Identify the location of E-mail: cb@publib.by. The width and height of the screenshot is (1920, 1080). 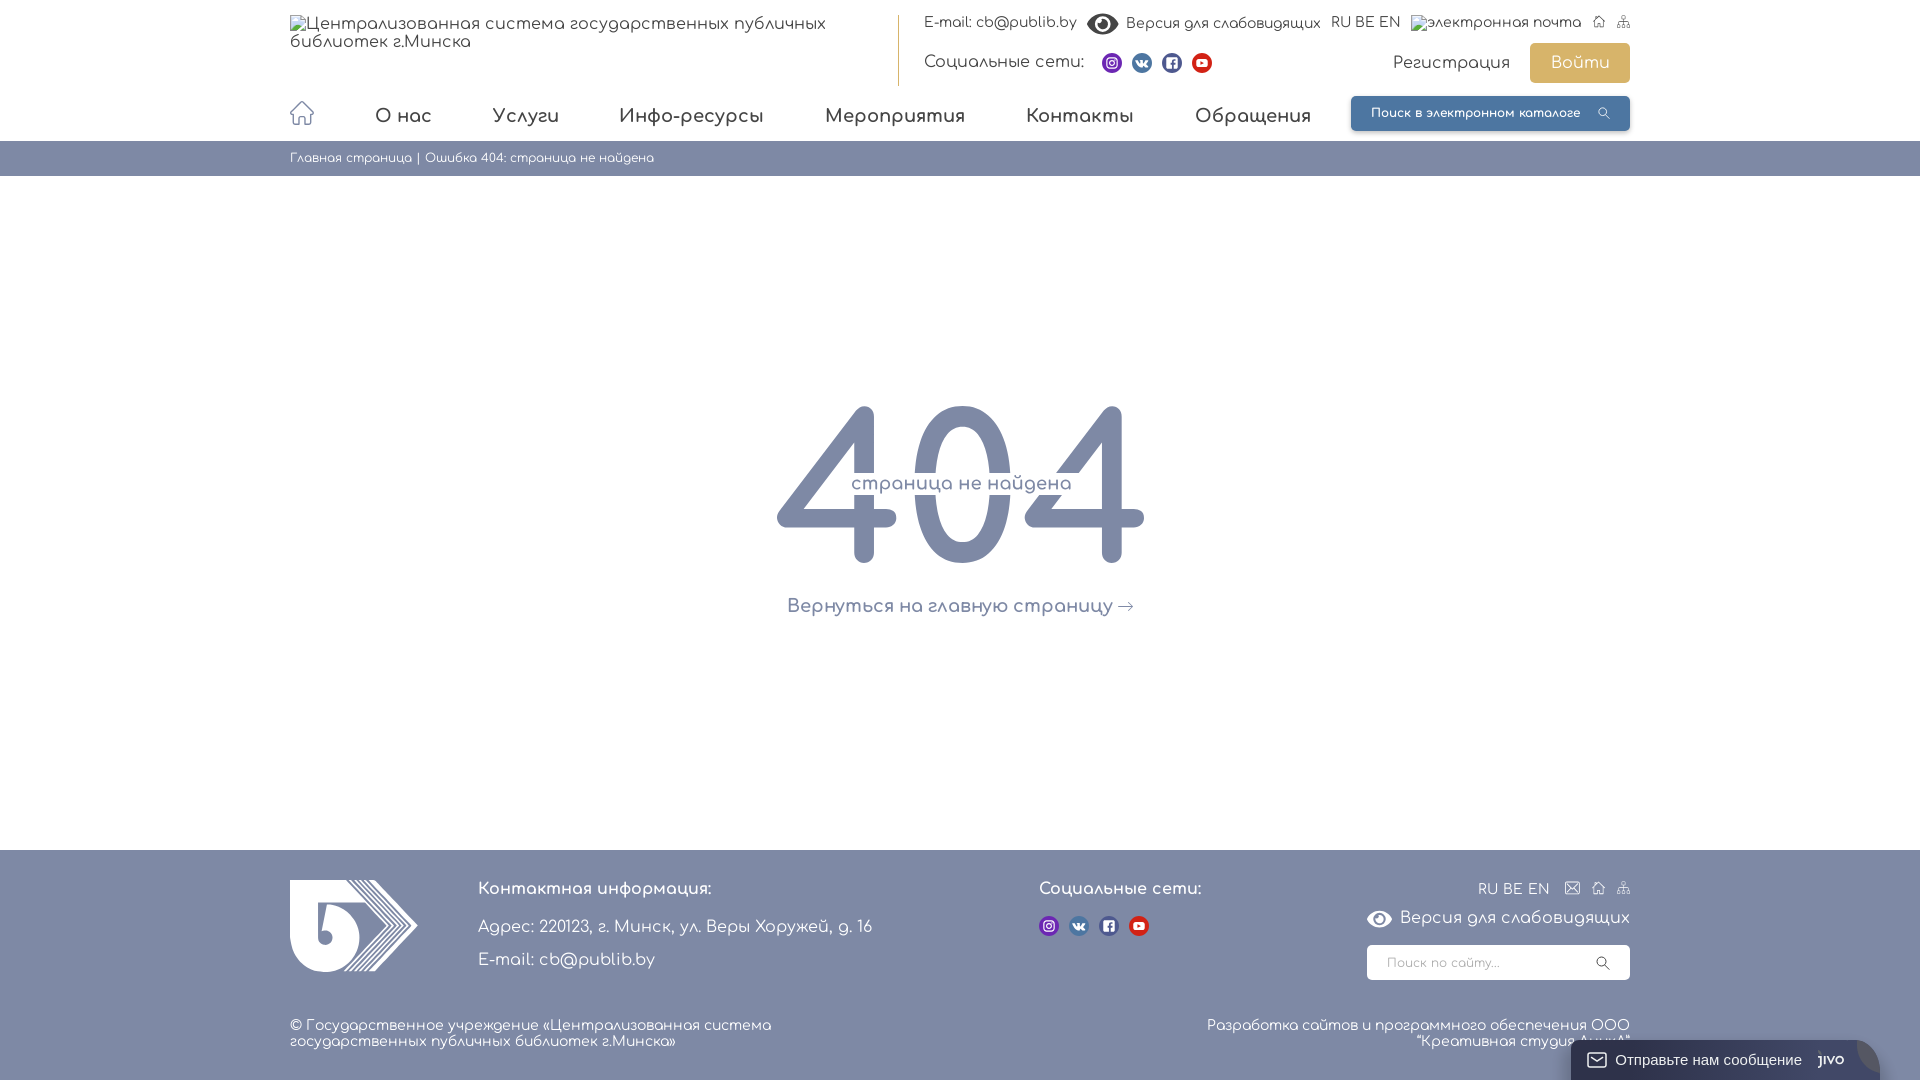
(1000, 23).